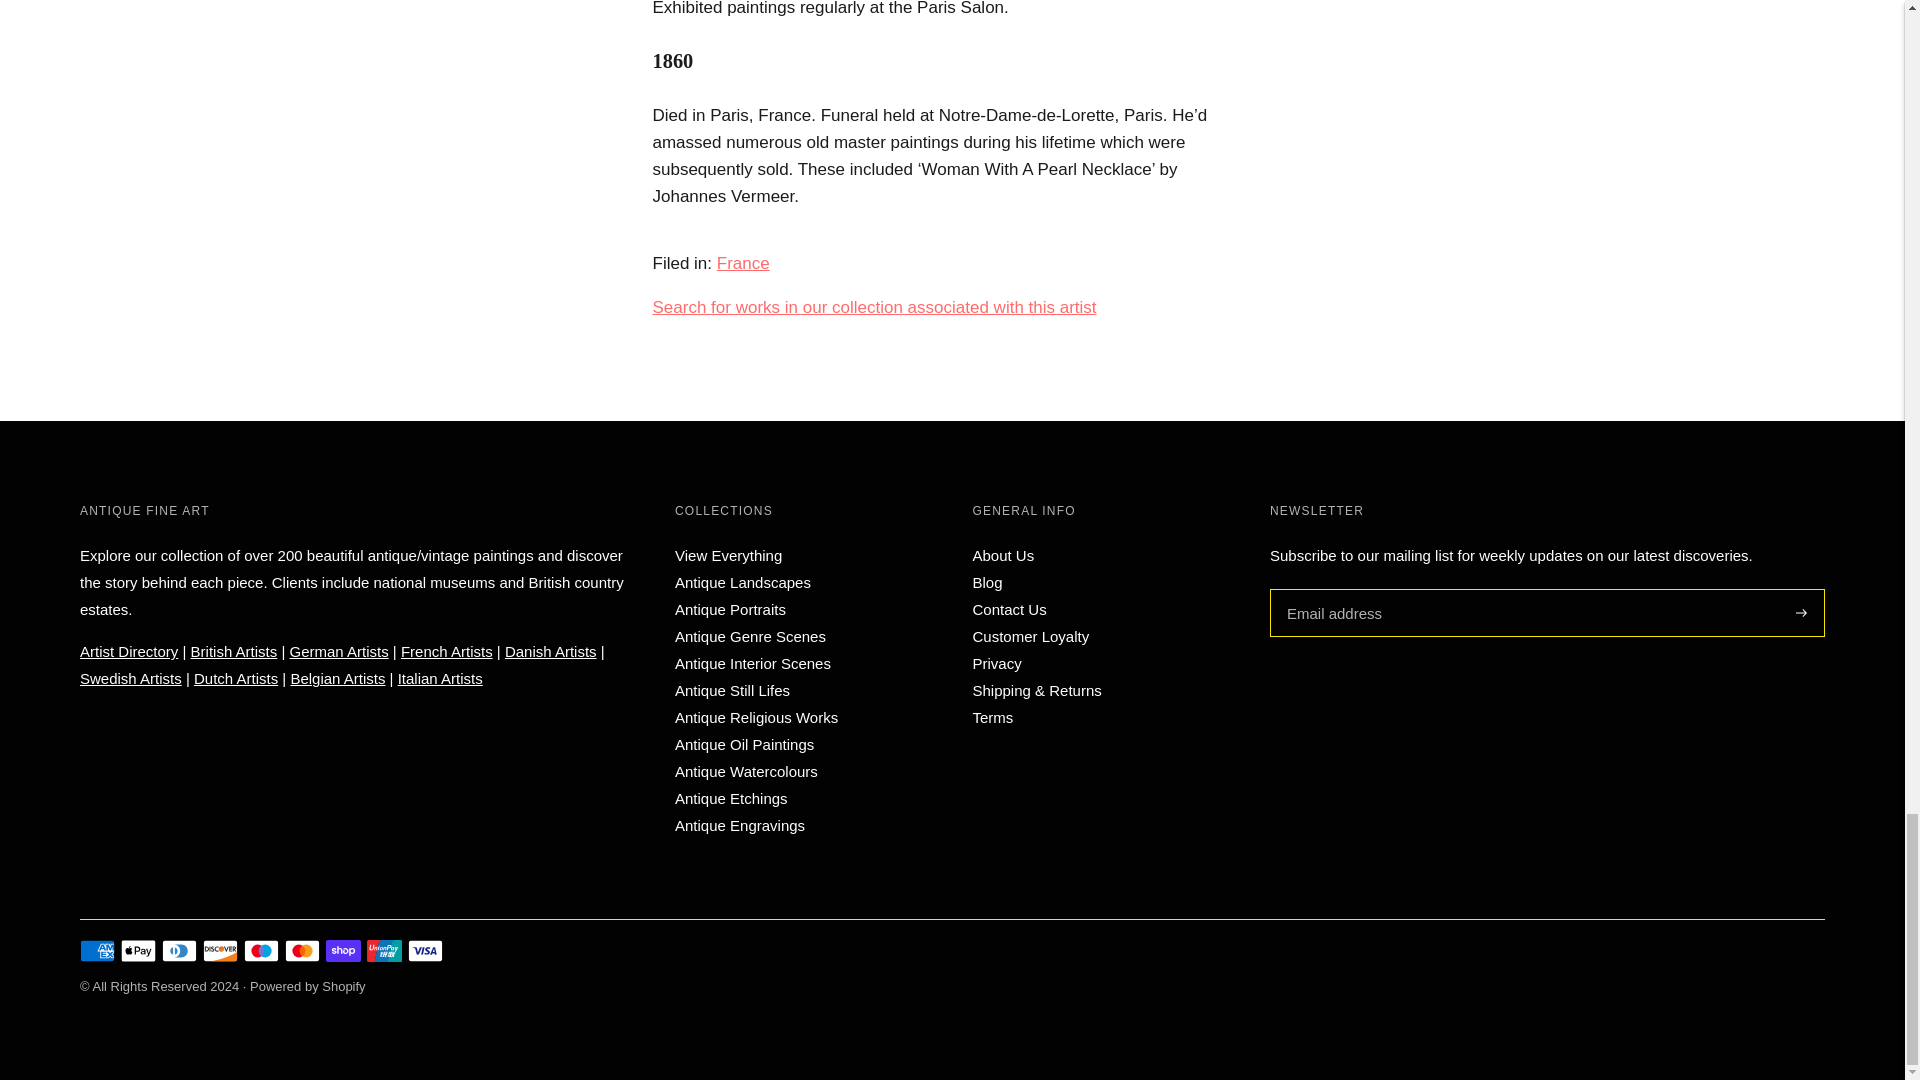 The width and height of the screenshot is (1920, 1080). Describe the element at coordinates (339, 650) in the screenshot. I see `German Artists` at that location.